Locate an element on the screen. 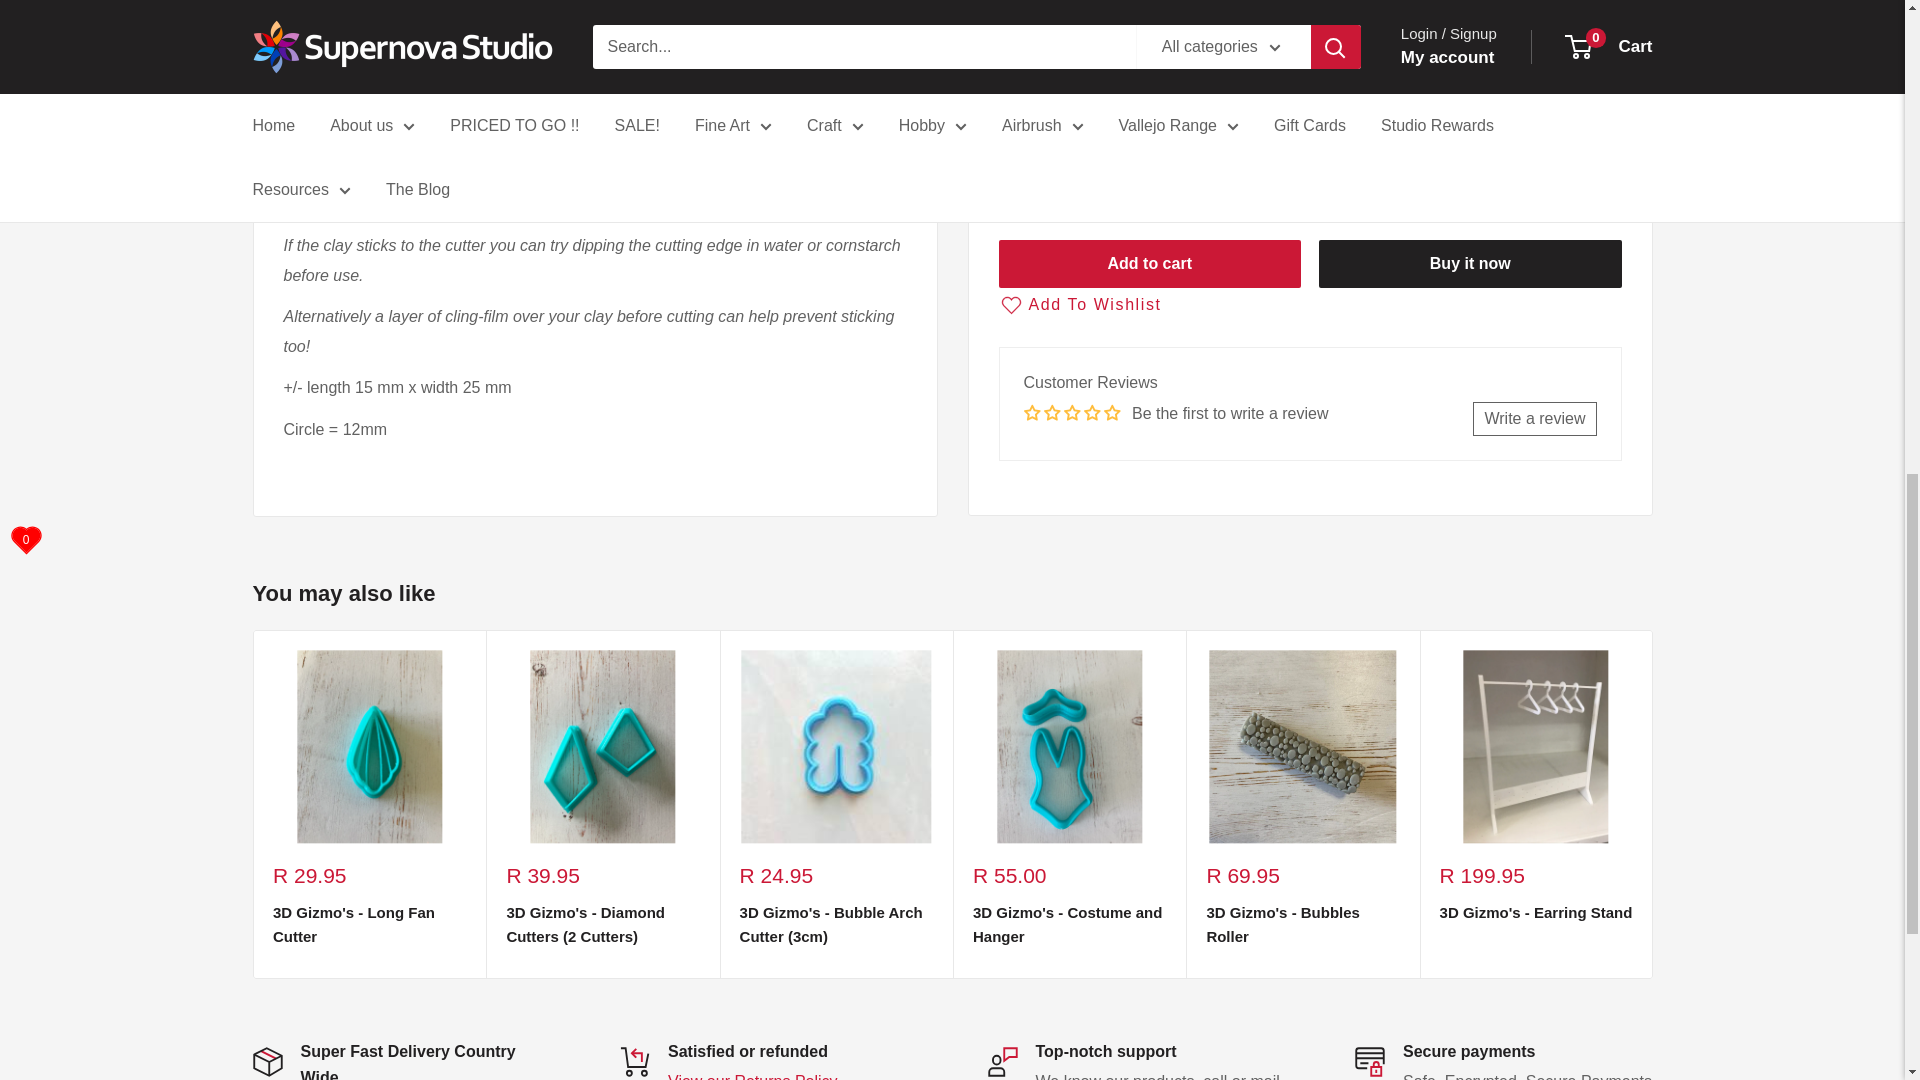 This screenshot has width=1920, height=1080. Returns is located at coordinates (752, 1076).